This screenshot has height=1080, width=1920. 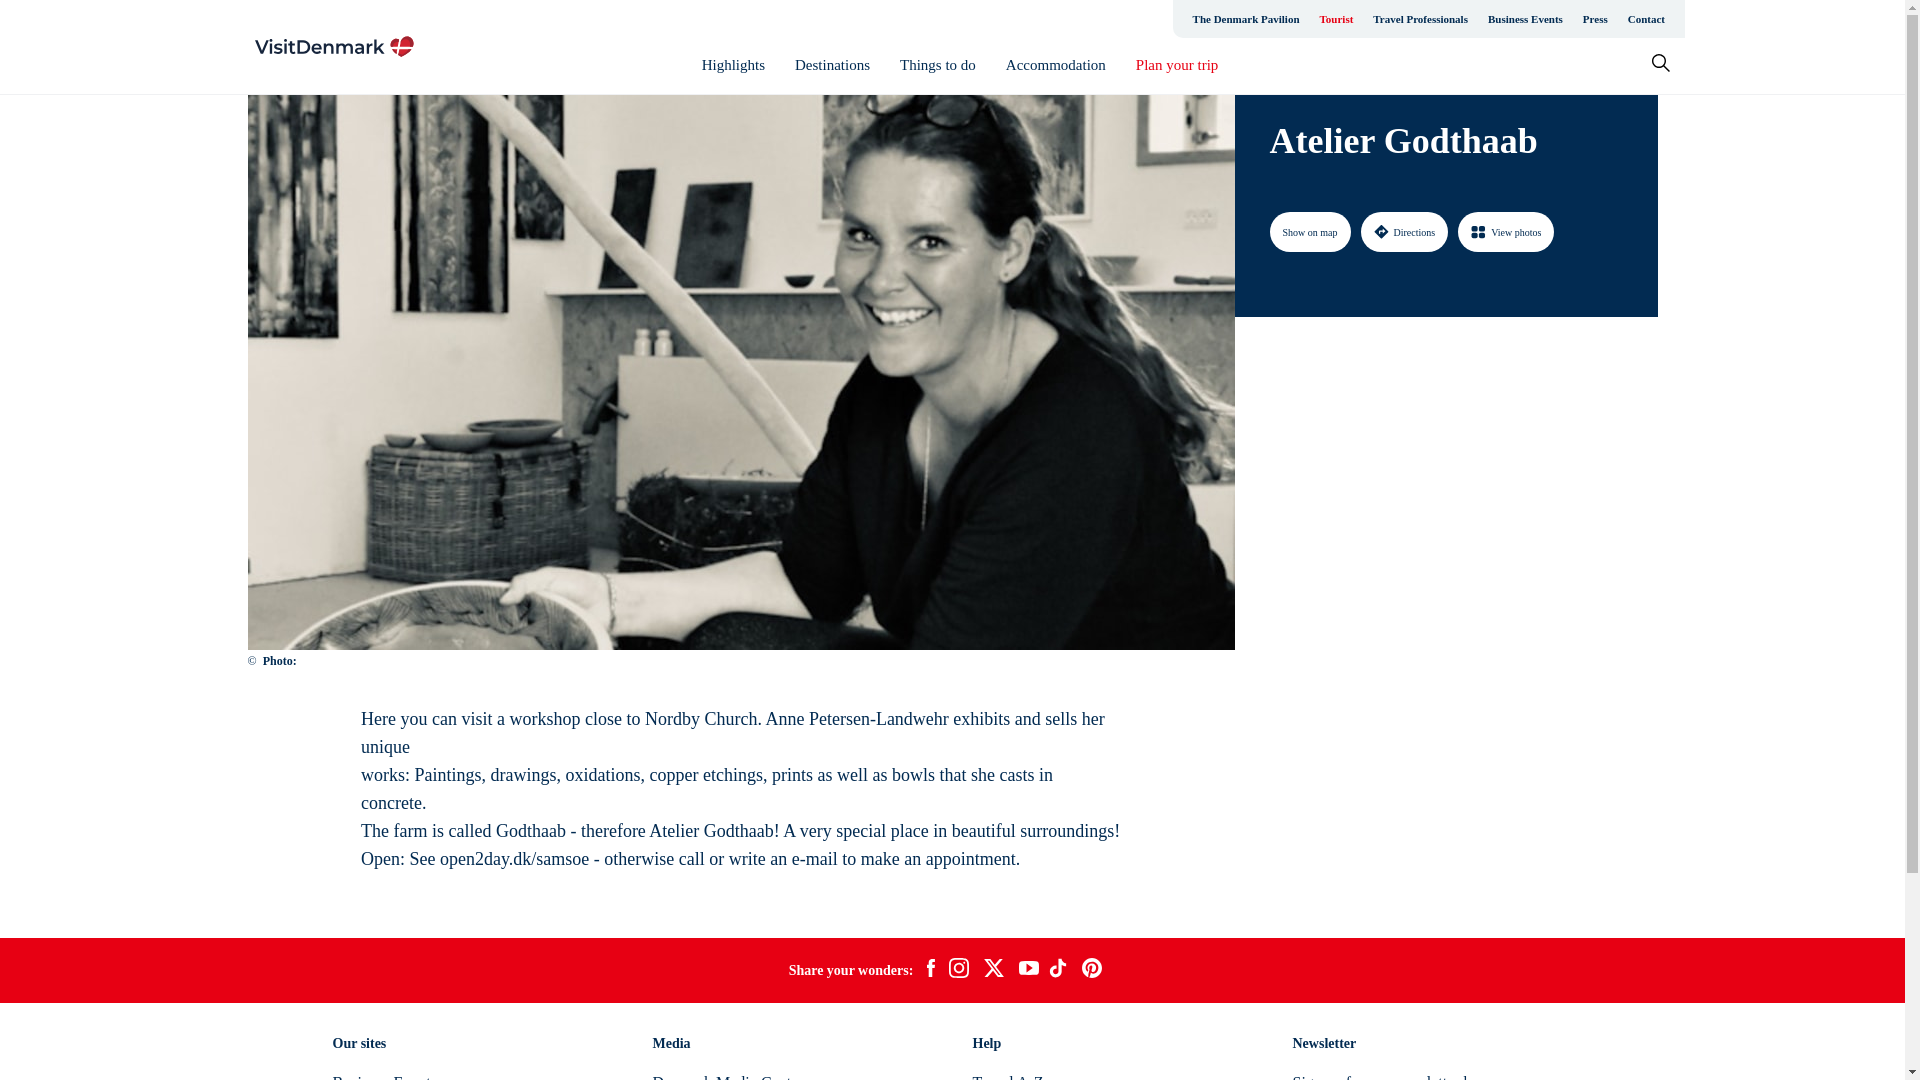 What do you see at coordinates (334, 46) in the screenshot?
I see `Go to homepage` at bounding box center [334, 46].